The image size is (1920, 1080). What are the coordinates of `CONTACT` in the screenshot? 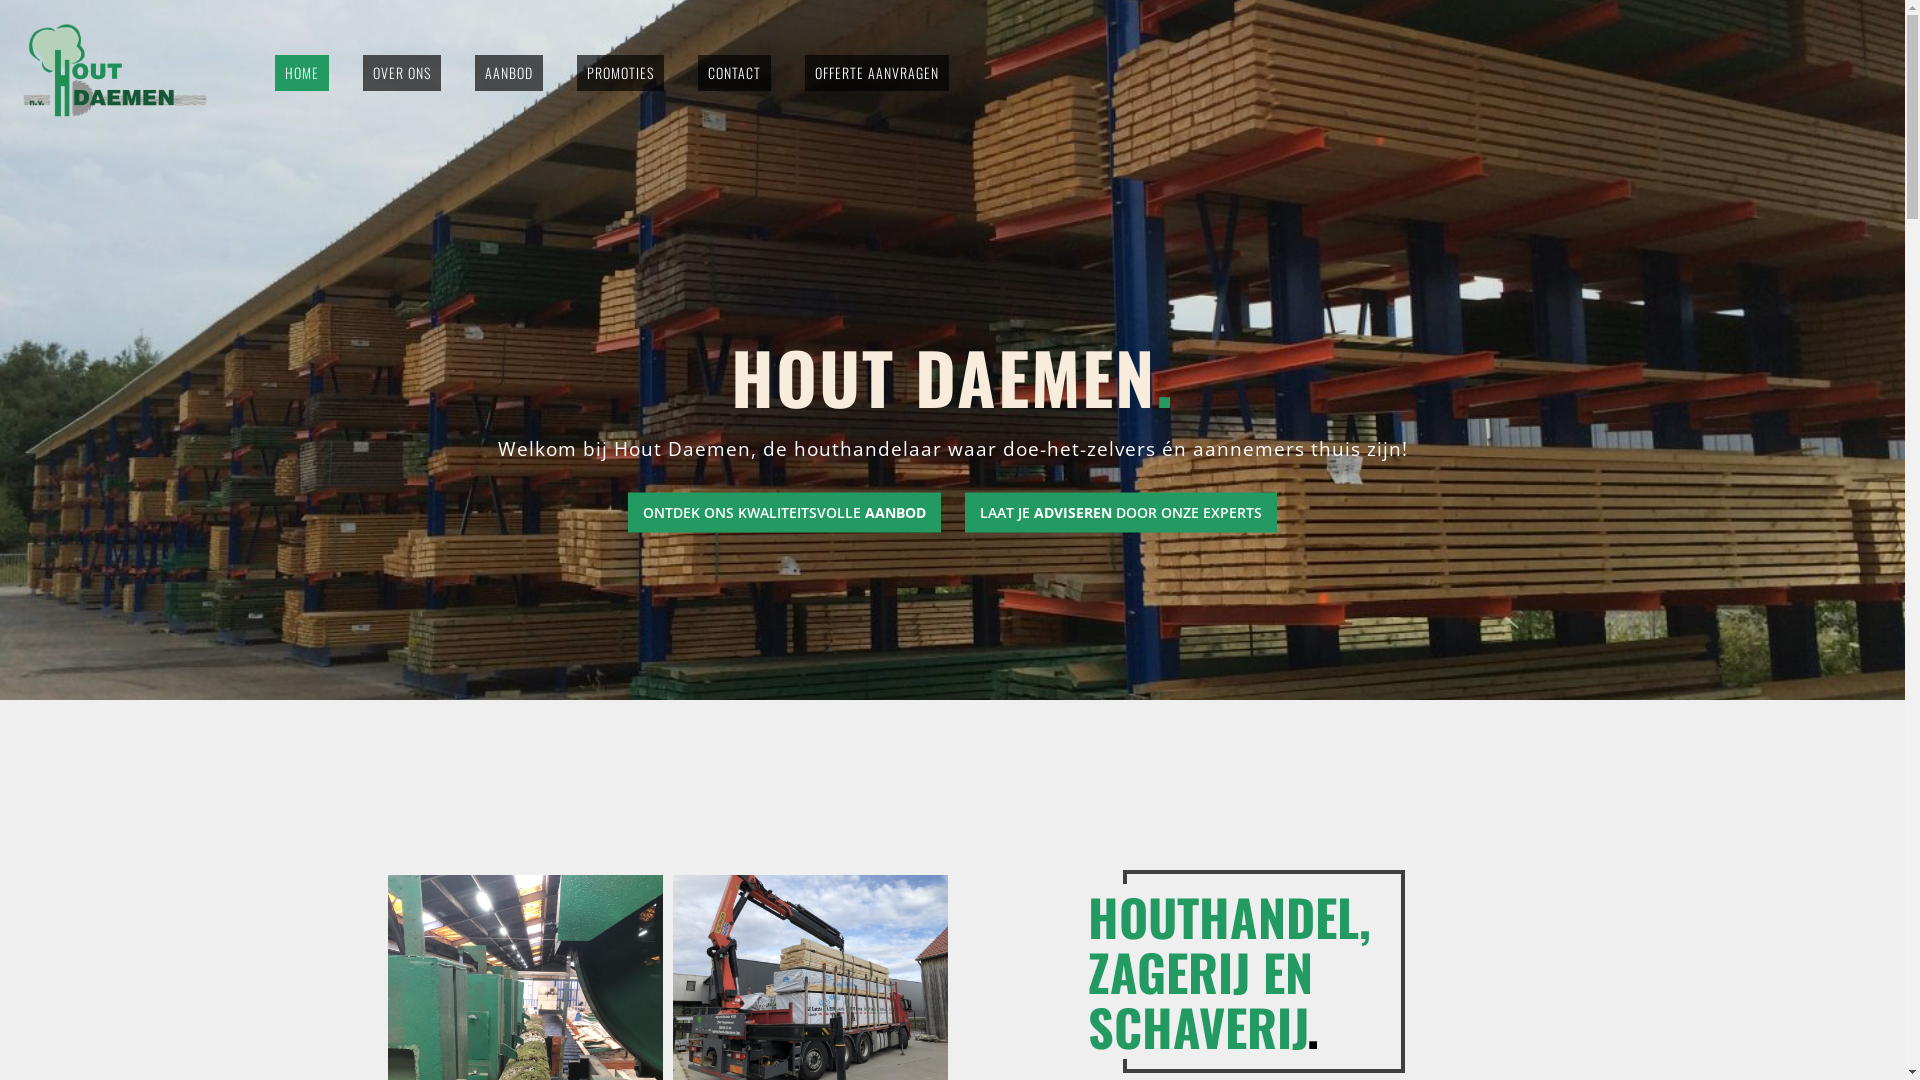 It's located at (734, 73).